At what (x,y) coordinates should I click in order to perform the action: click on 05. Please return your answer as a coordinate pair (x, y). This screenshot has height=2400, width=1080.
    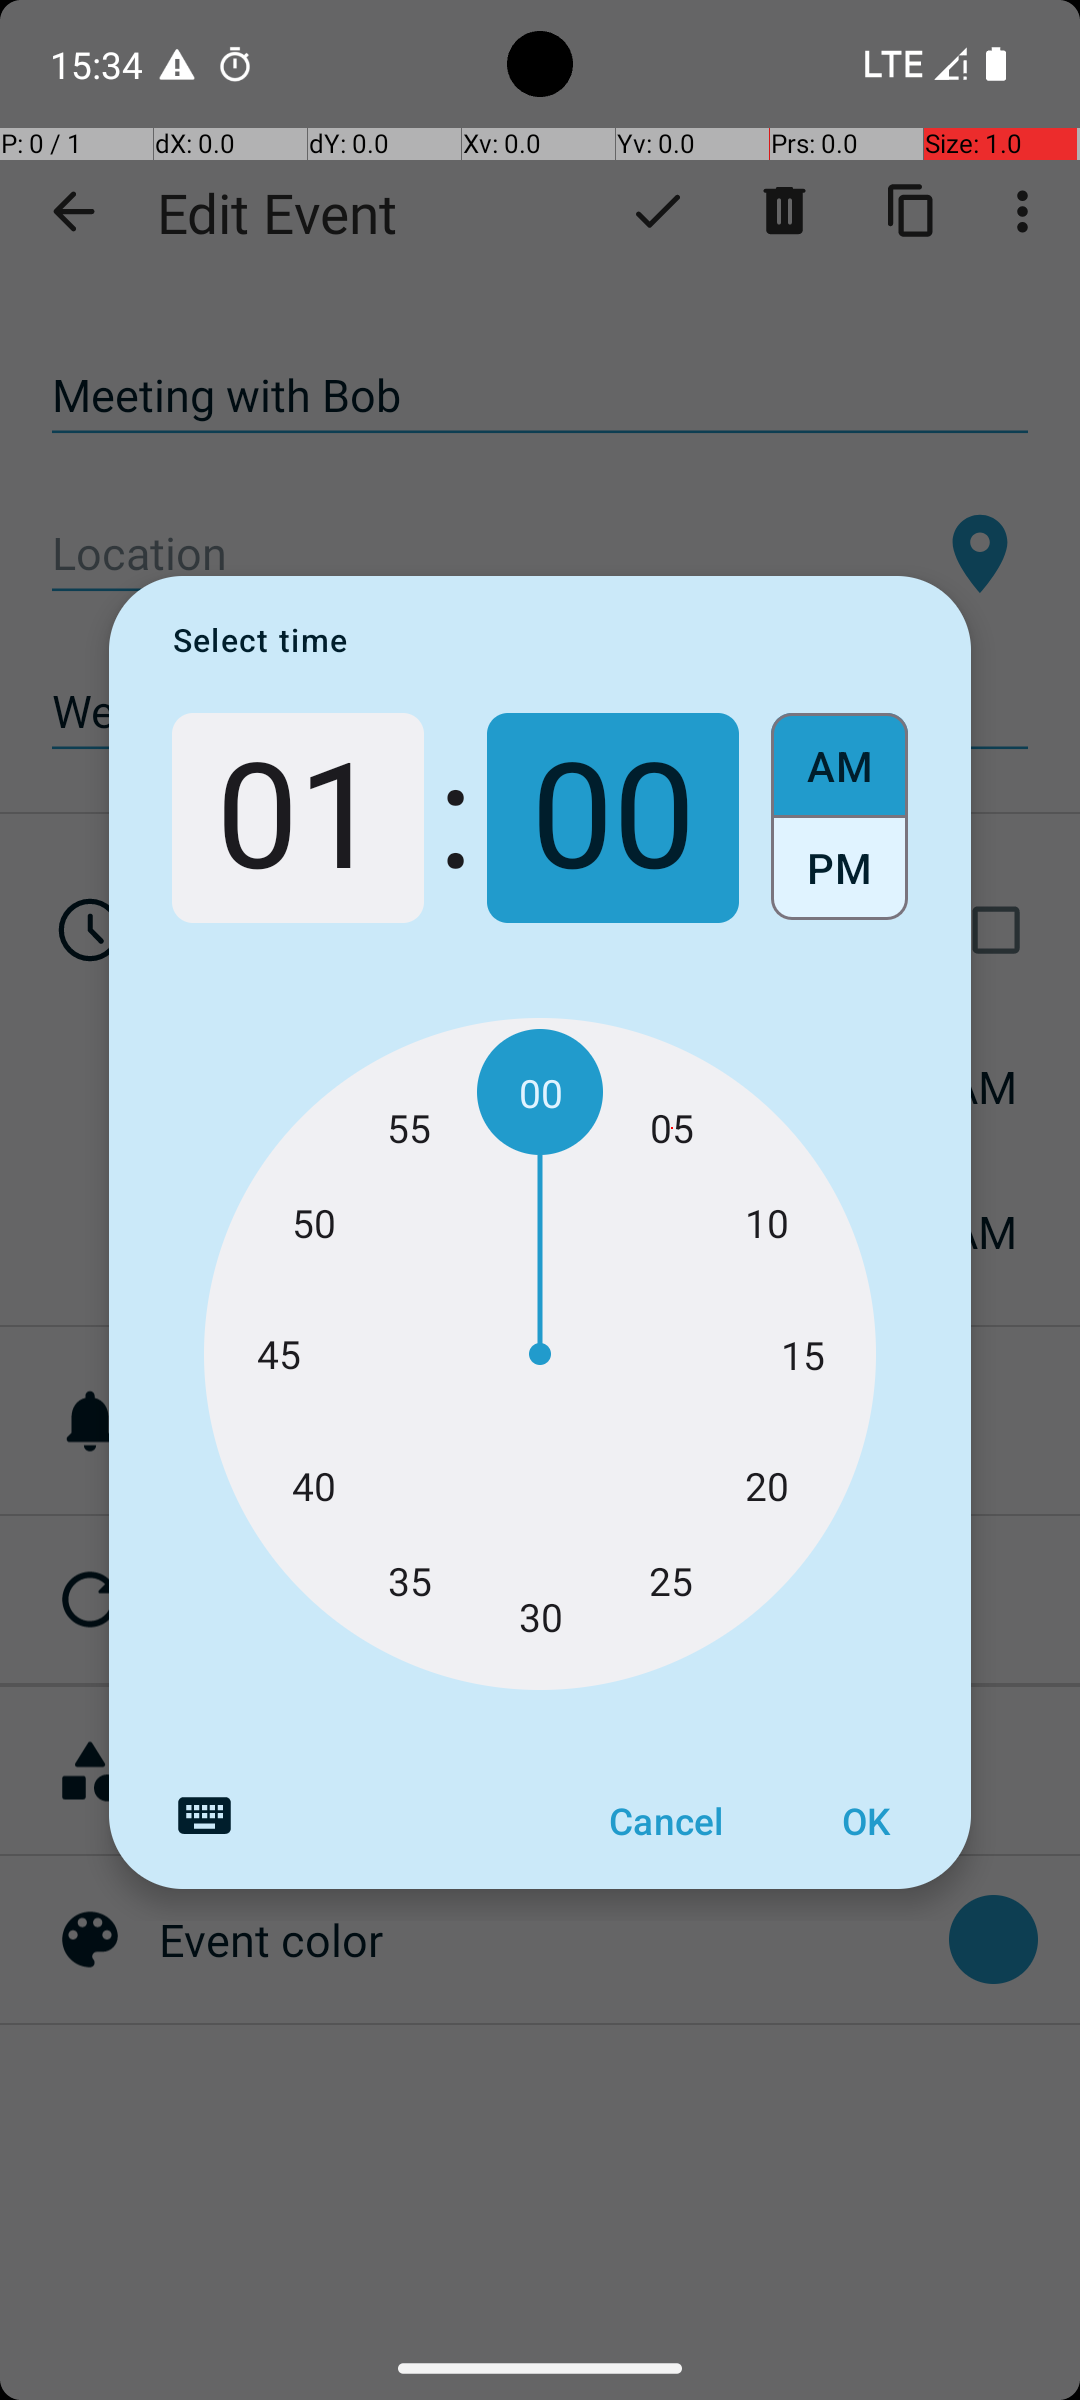
    Looking at the image, I should click on (672, 1128).